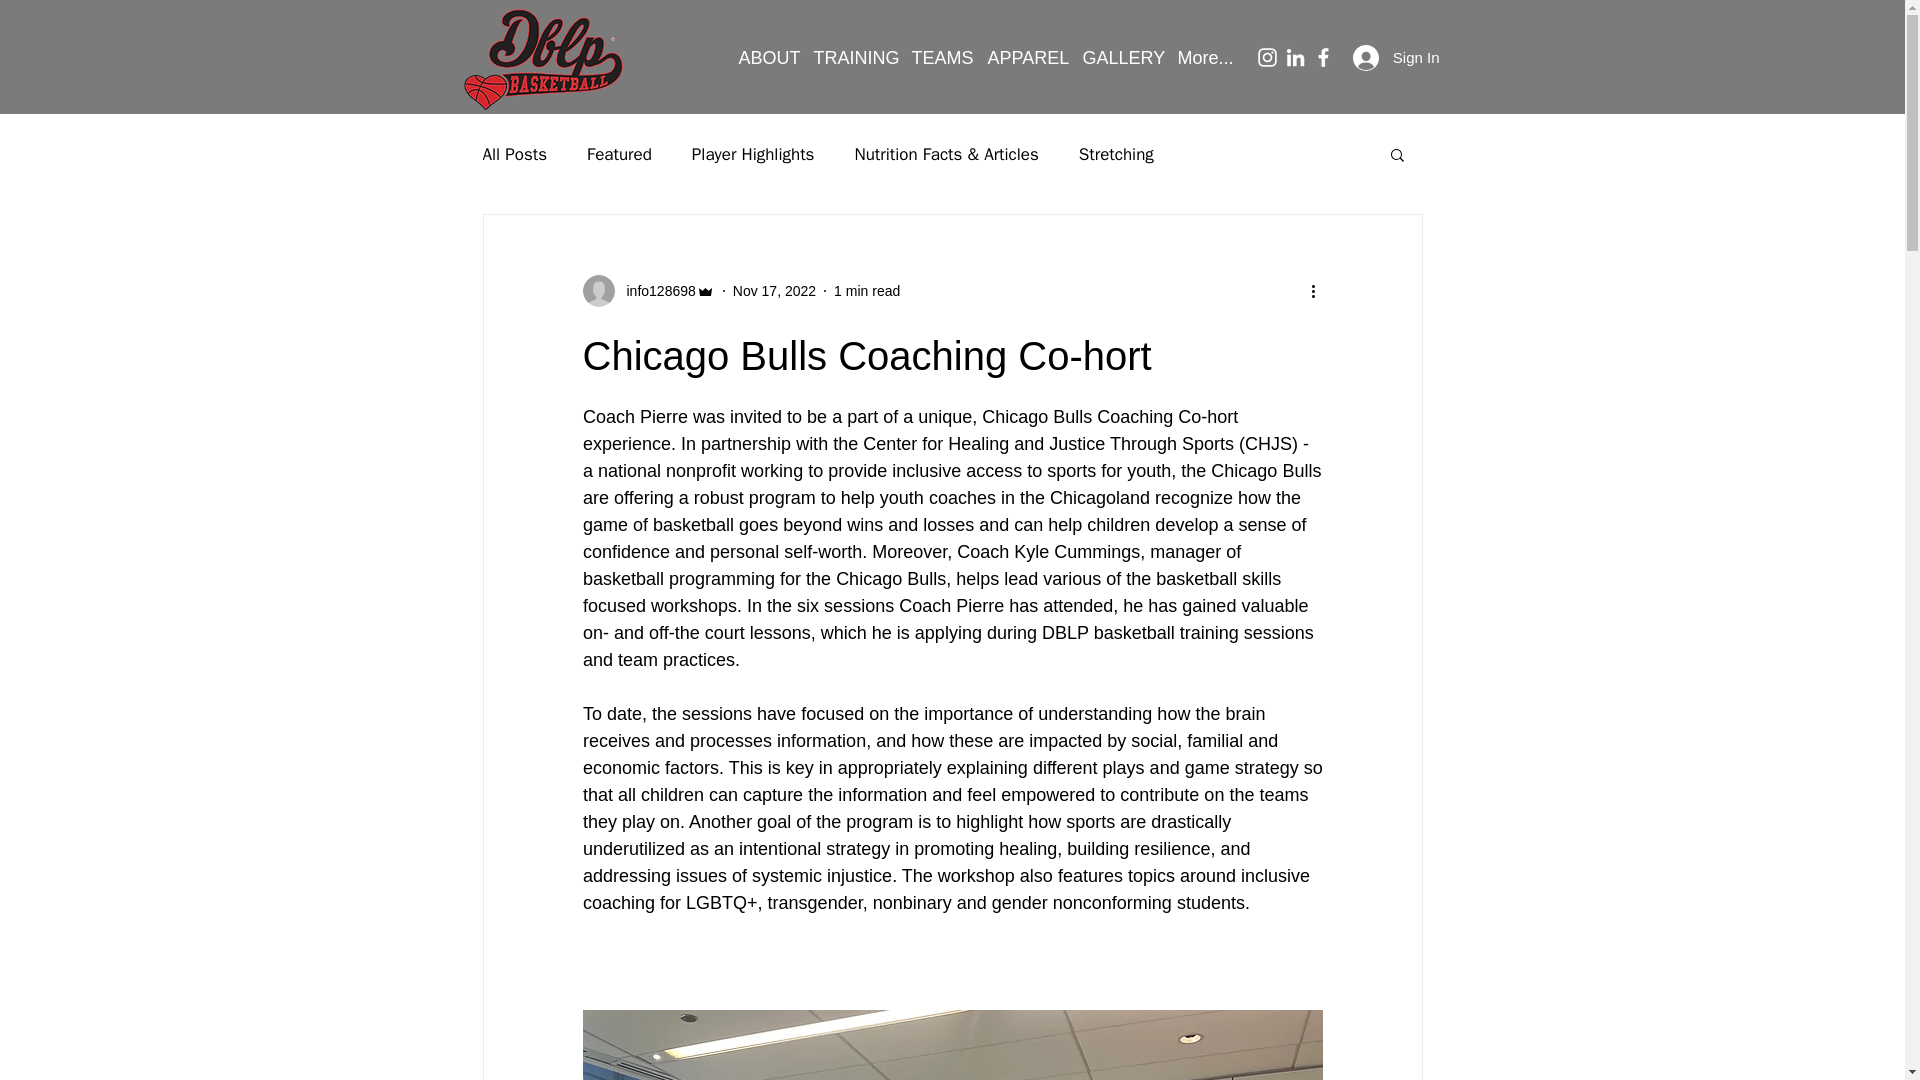 This screenshot has height=1080, width=1920. What do you see at coordinates (654, 290) in the screenshot?
I see `info128698` at bounding box center [654, 290].